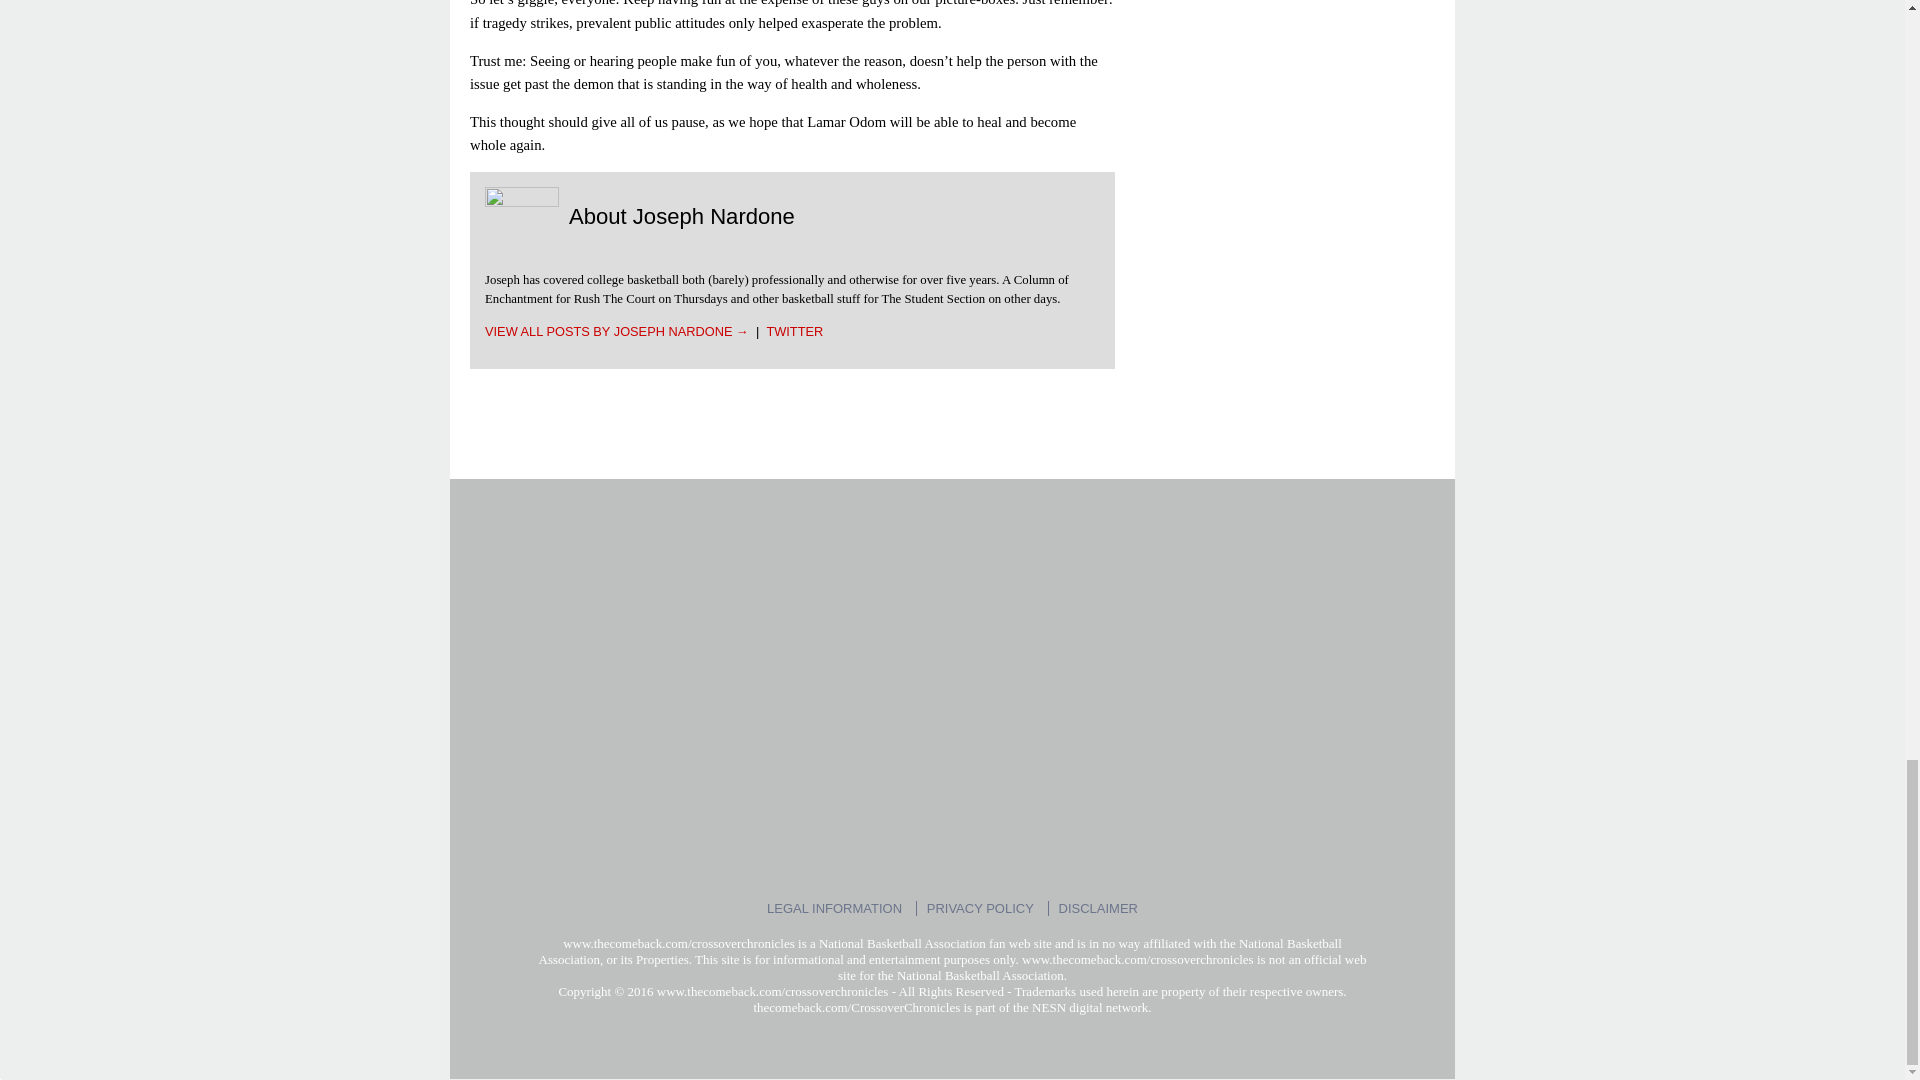 This screenshot has height=1080, width=1920. What do you see at coordinates (1098, 908) in the screenshot?
I see `DISCLAIMER` at bounding box center [1098, 908].